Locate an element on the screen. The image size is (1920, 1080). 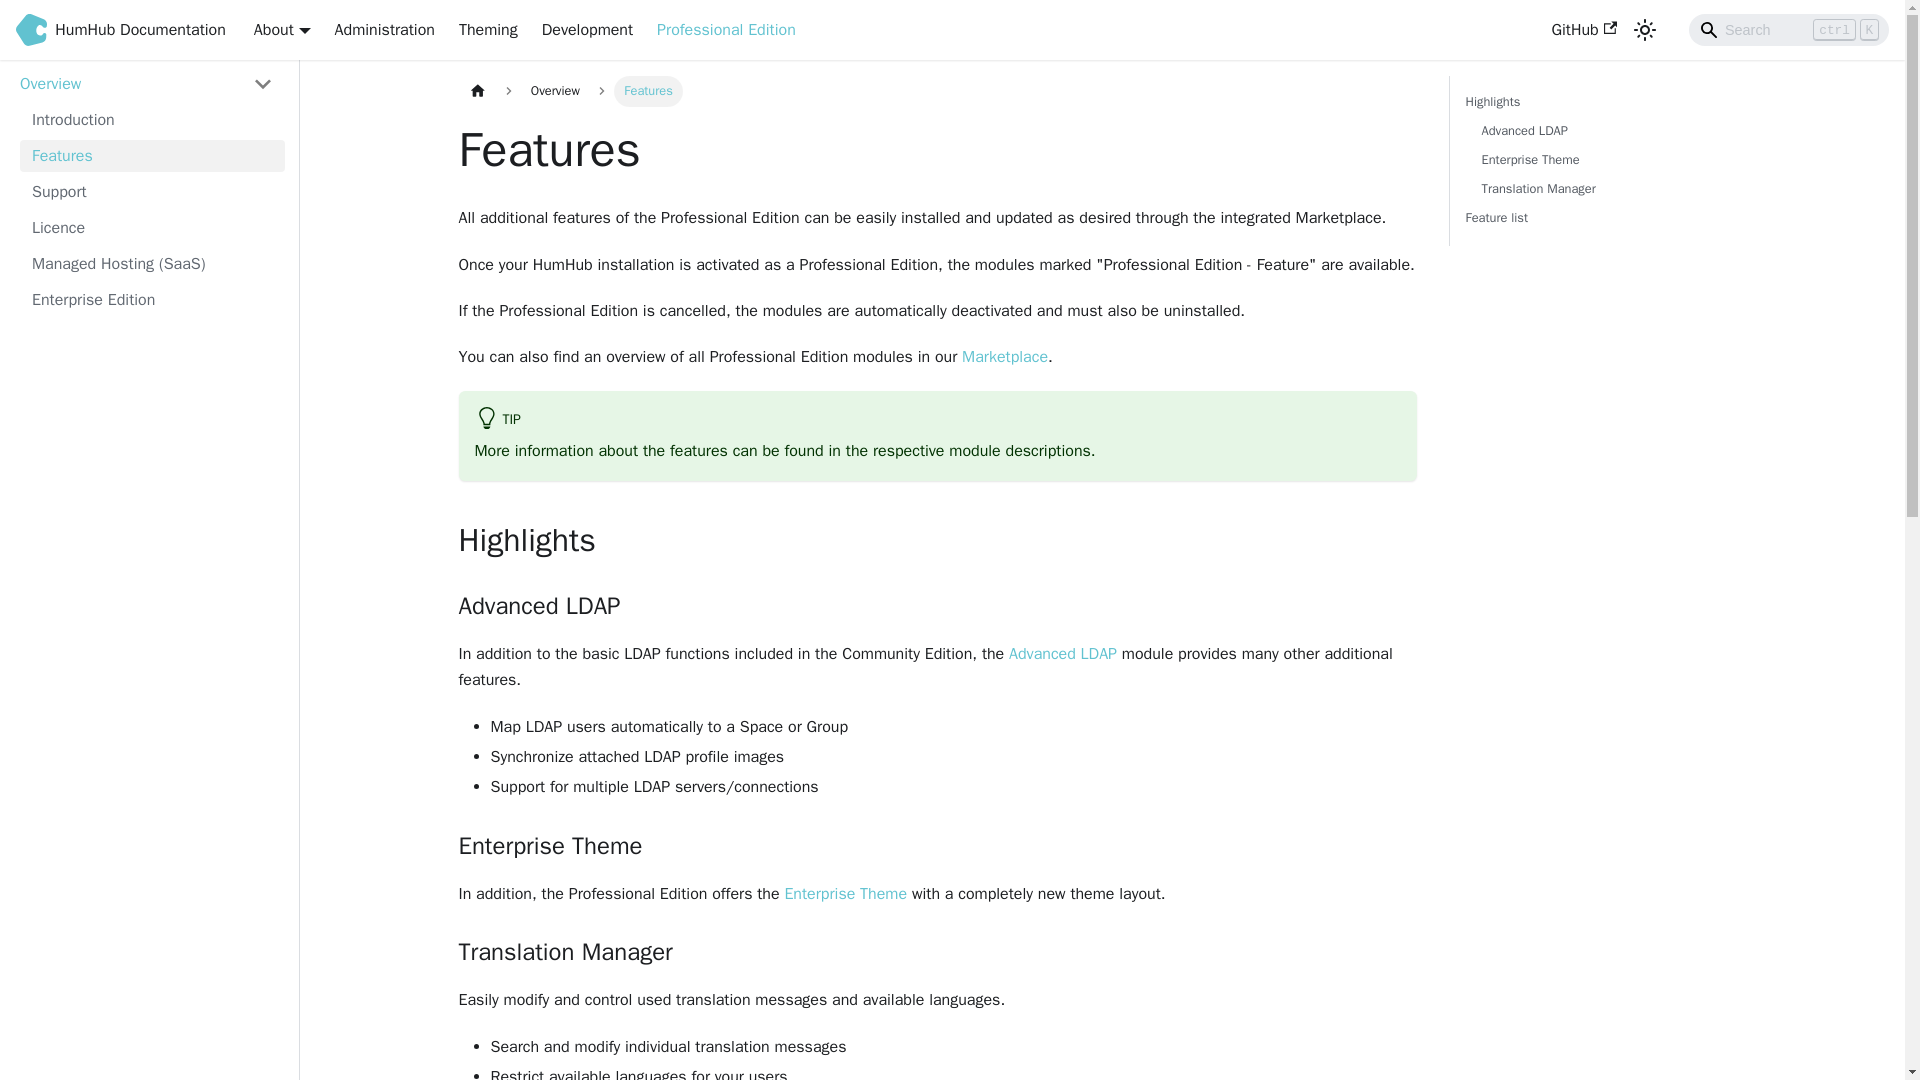
Introduction is located at coordinates (152, 120).